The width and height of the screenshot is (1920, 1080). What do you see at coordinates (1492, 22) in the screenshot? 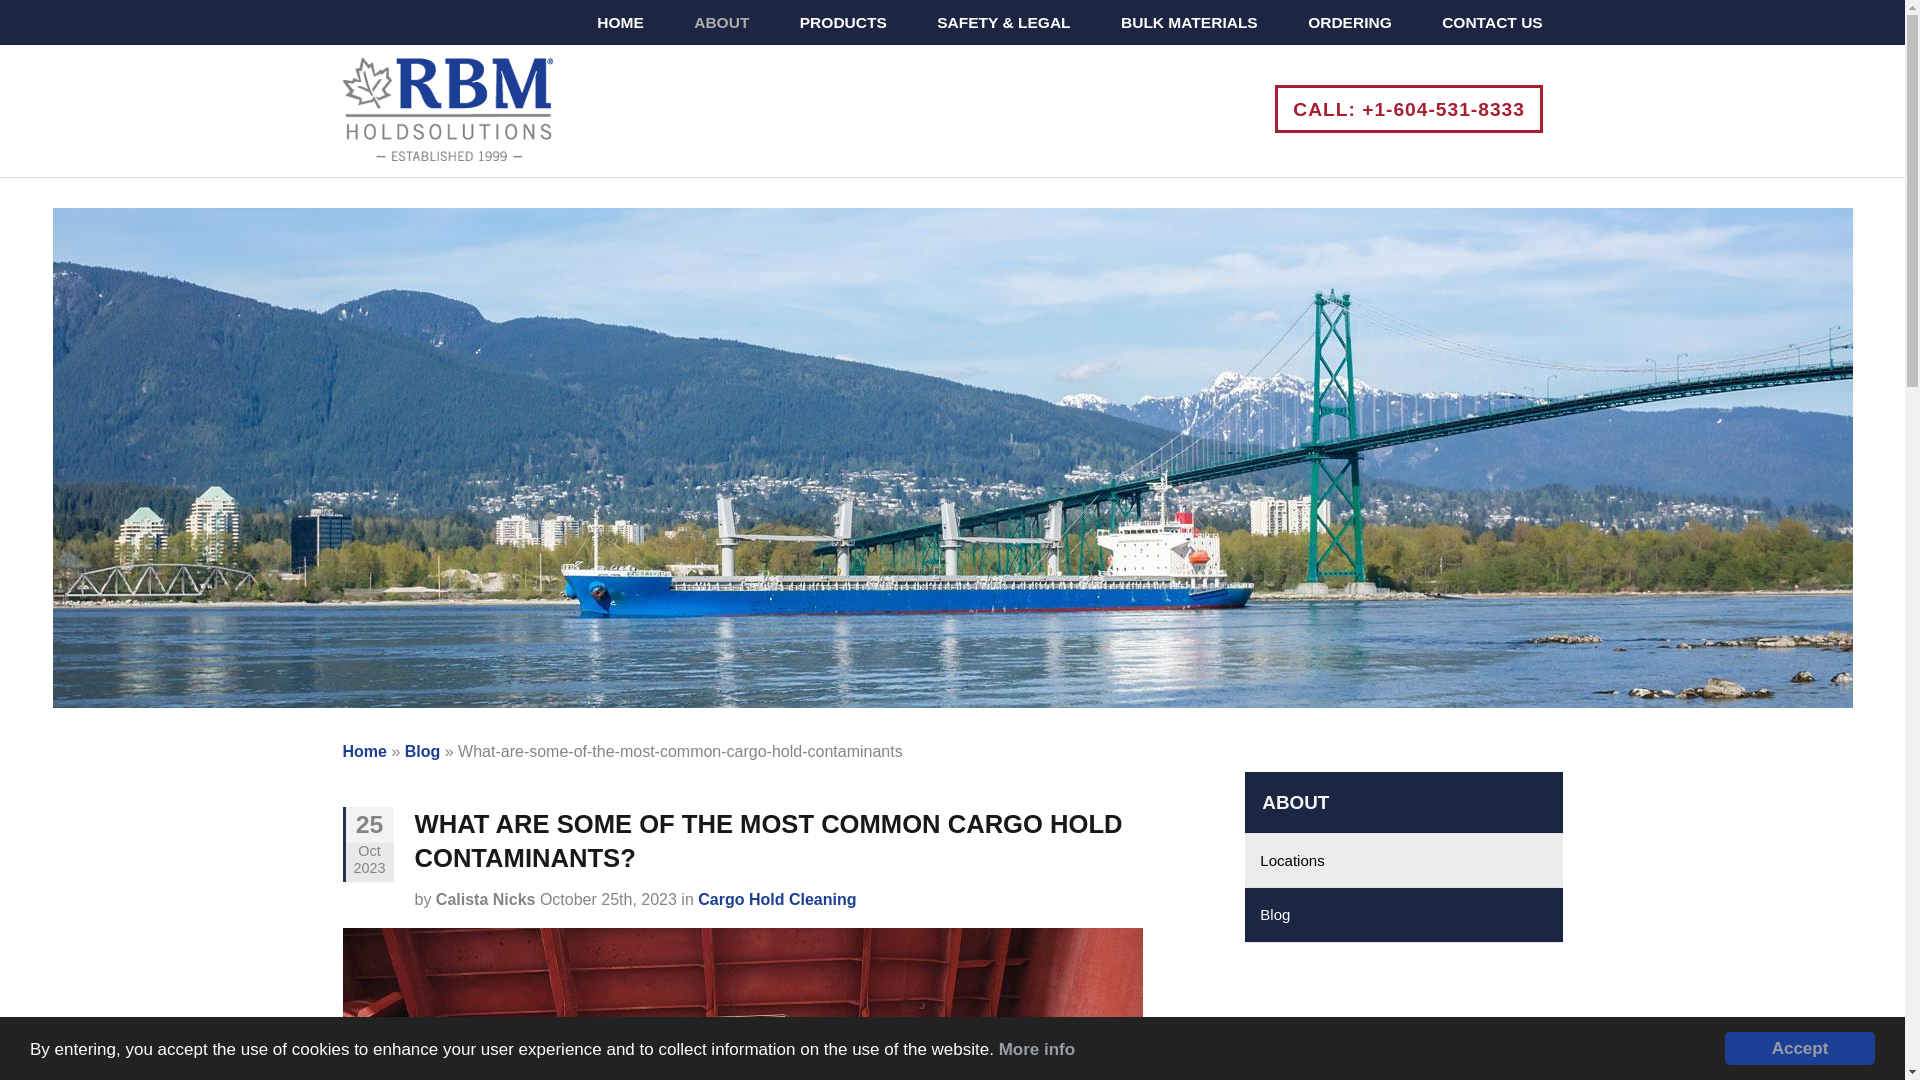
I see `CONTACT US` at bounding box center [1492, 22].